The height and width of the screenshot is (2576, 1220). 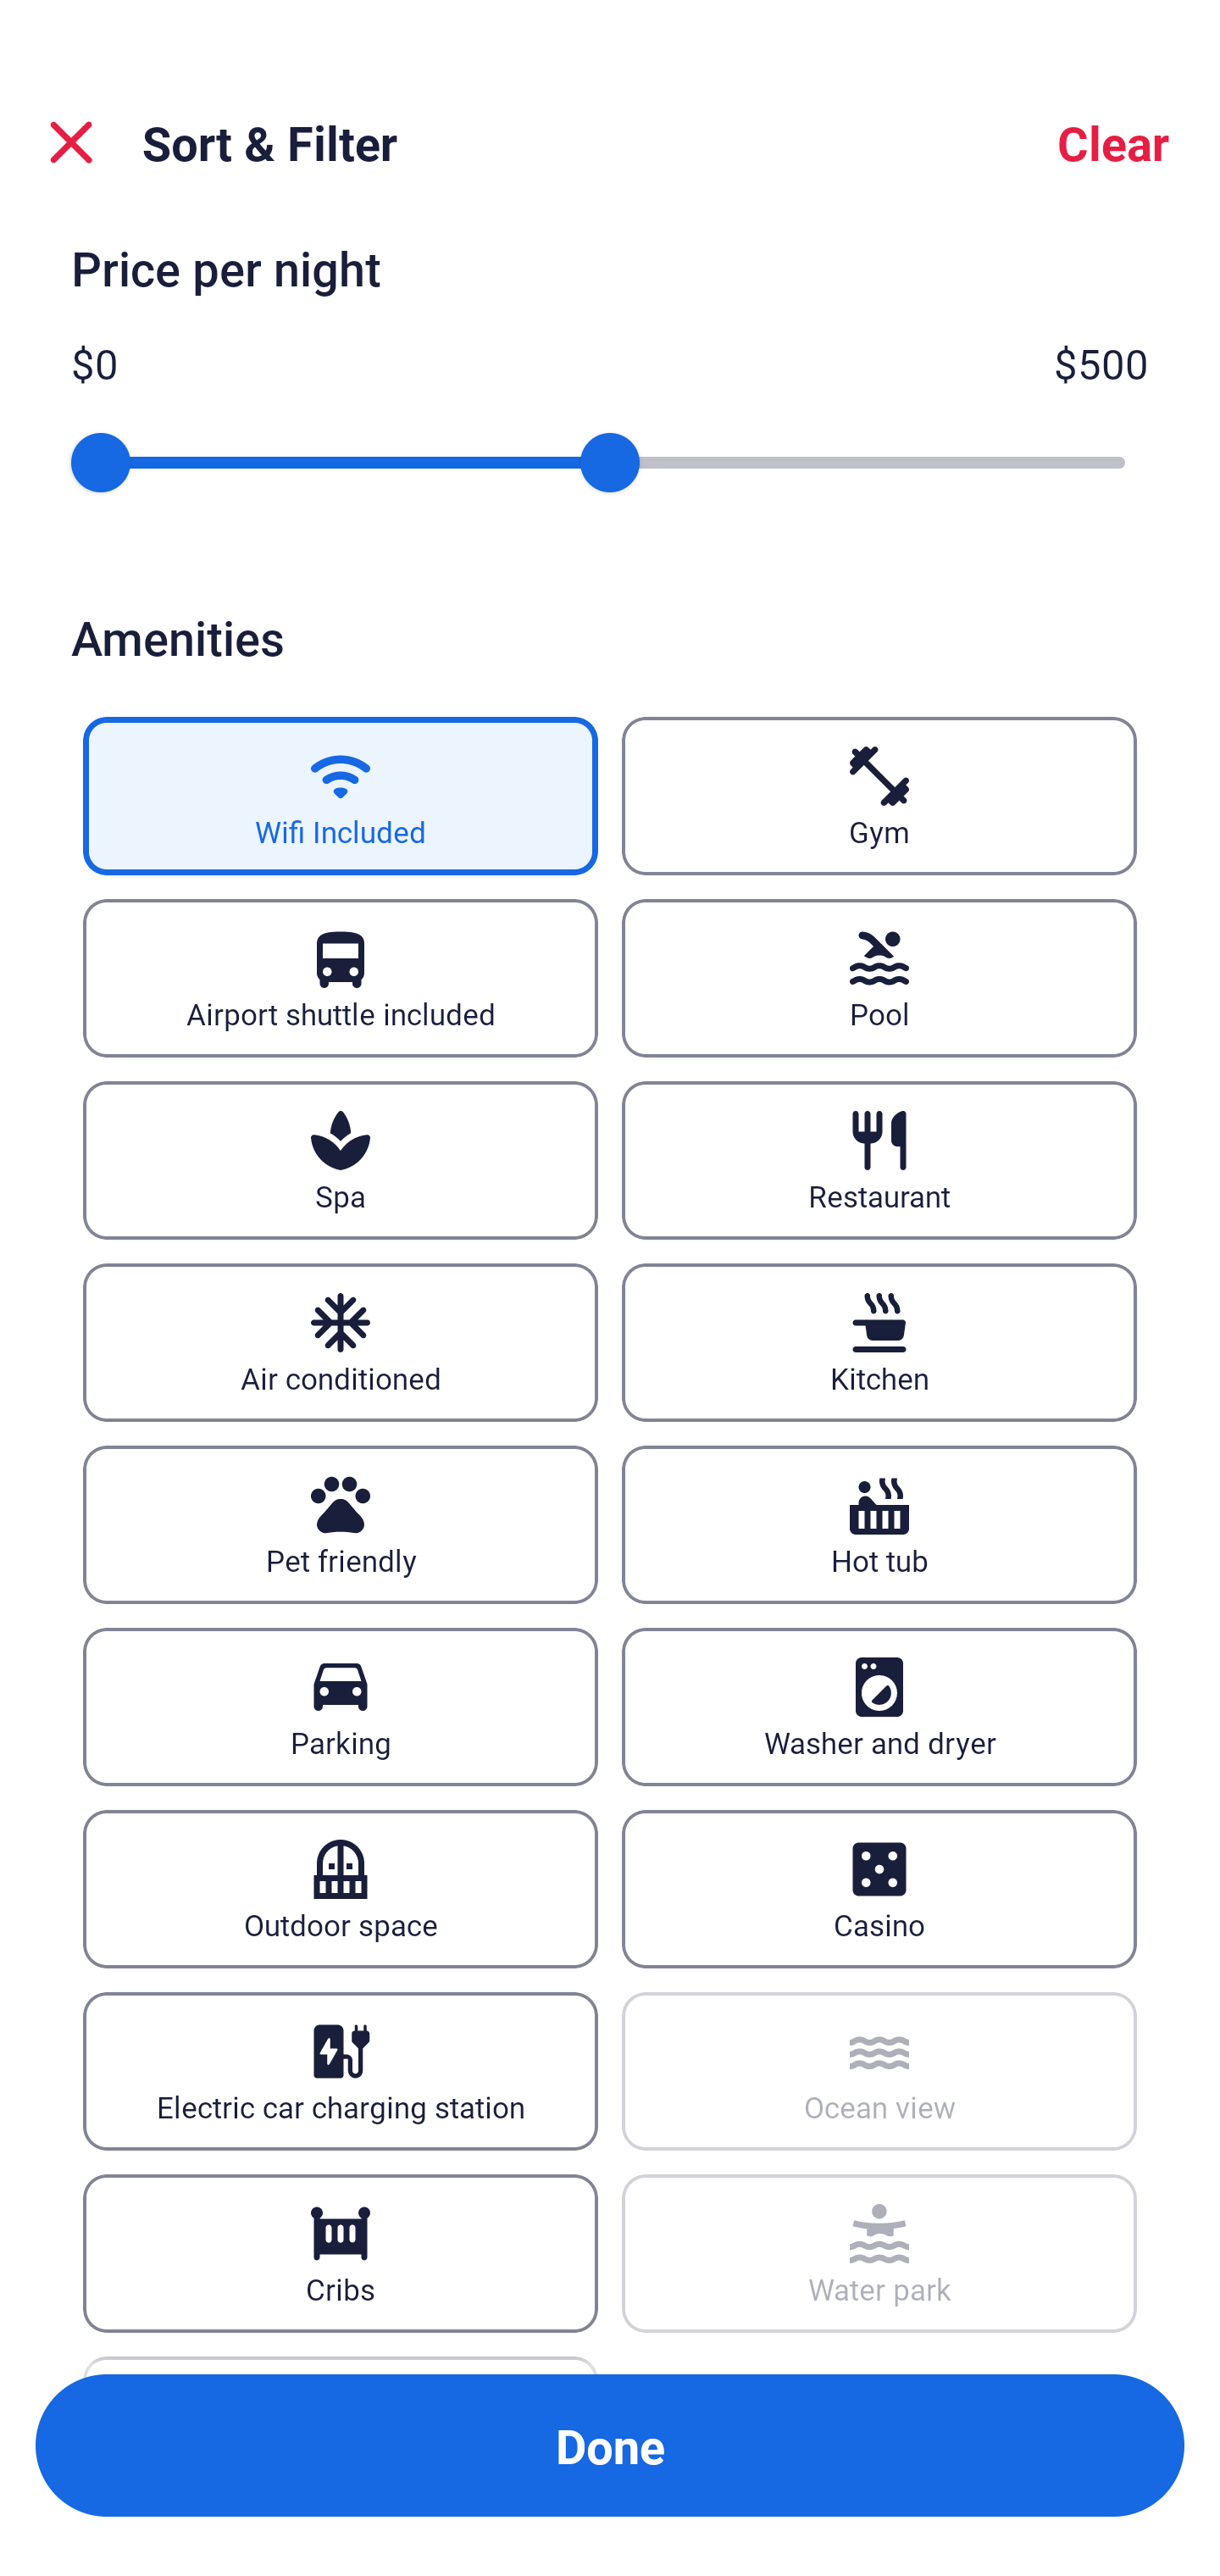 What do you see at coordinates (340, 796) in the screenshot?
I see `Wifi Included` at bounding box center [340, 796].